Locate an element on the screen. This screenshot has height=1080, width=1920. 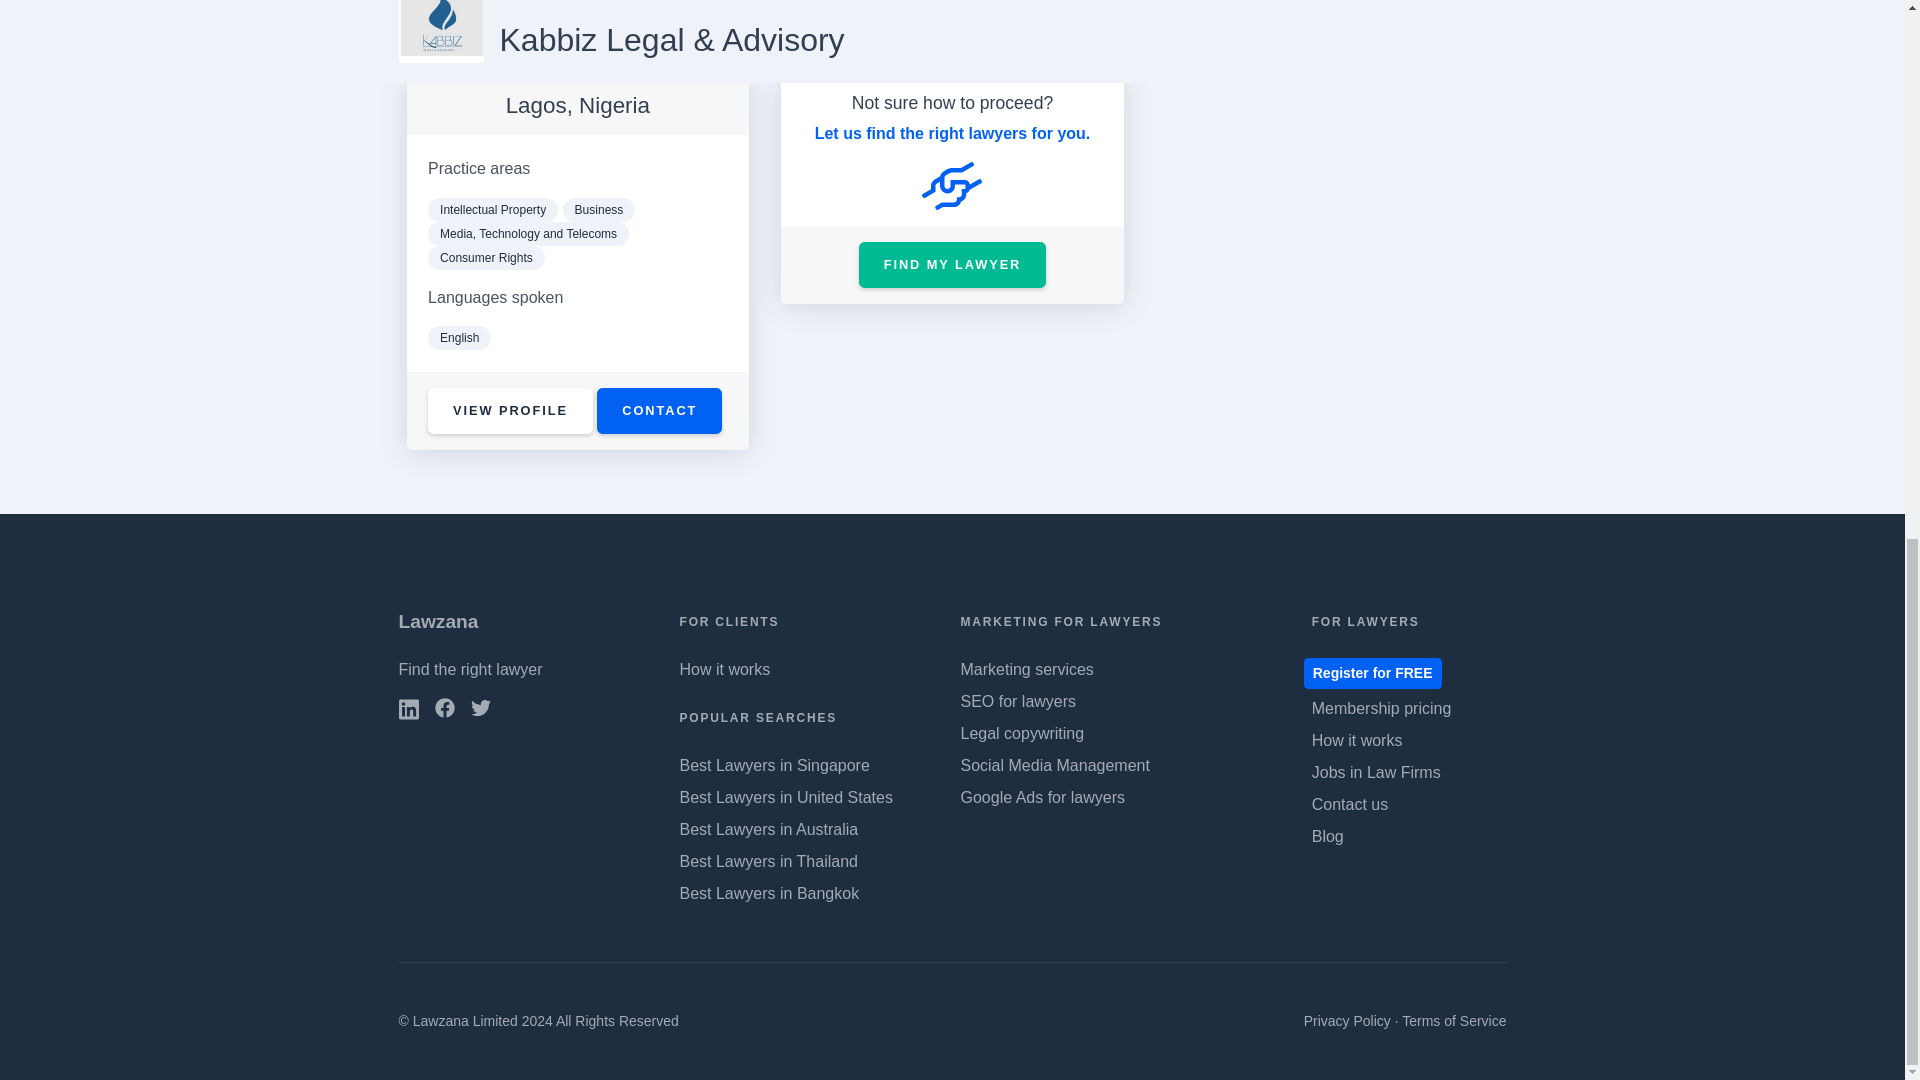
Membership pricing is located at coordinates (1381, 708).